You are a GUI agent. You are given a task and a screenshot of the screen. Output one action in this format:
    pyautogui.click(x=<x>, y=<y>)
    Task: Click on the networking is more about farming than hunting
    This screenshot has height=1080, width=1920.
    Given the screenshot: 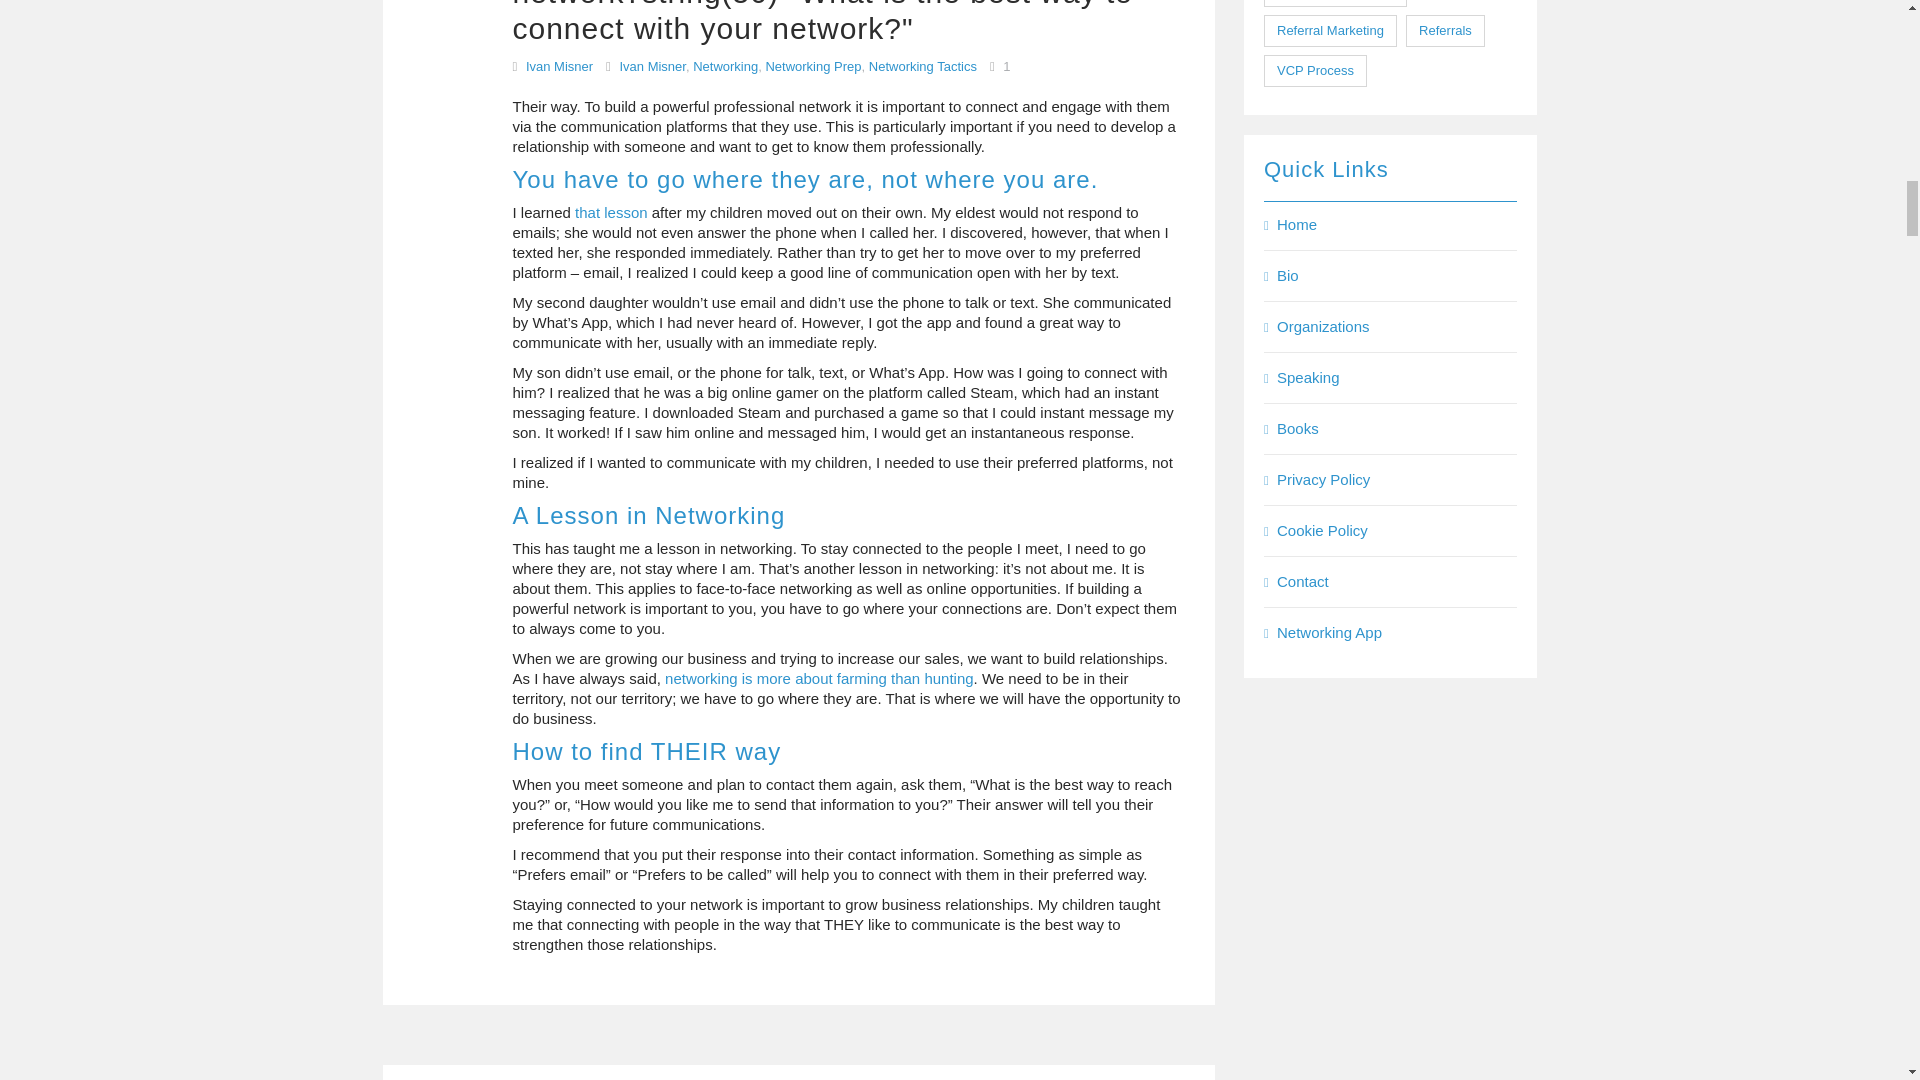 What is the action you would take?
    pyautogui.click(x=818, y=678)
    